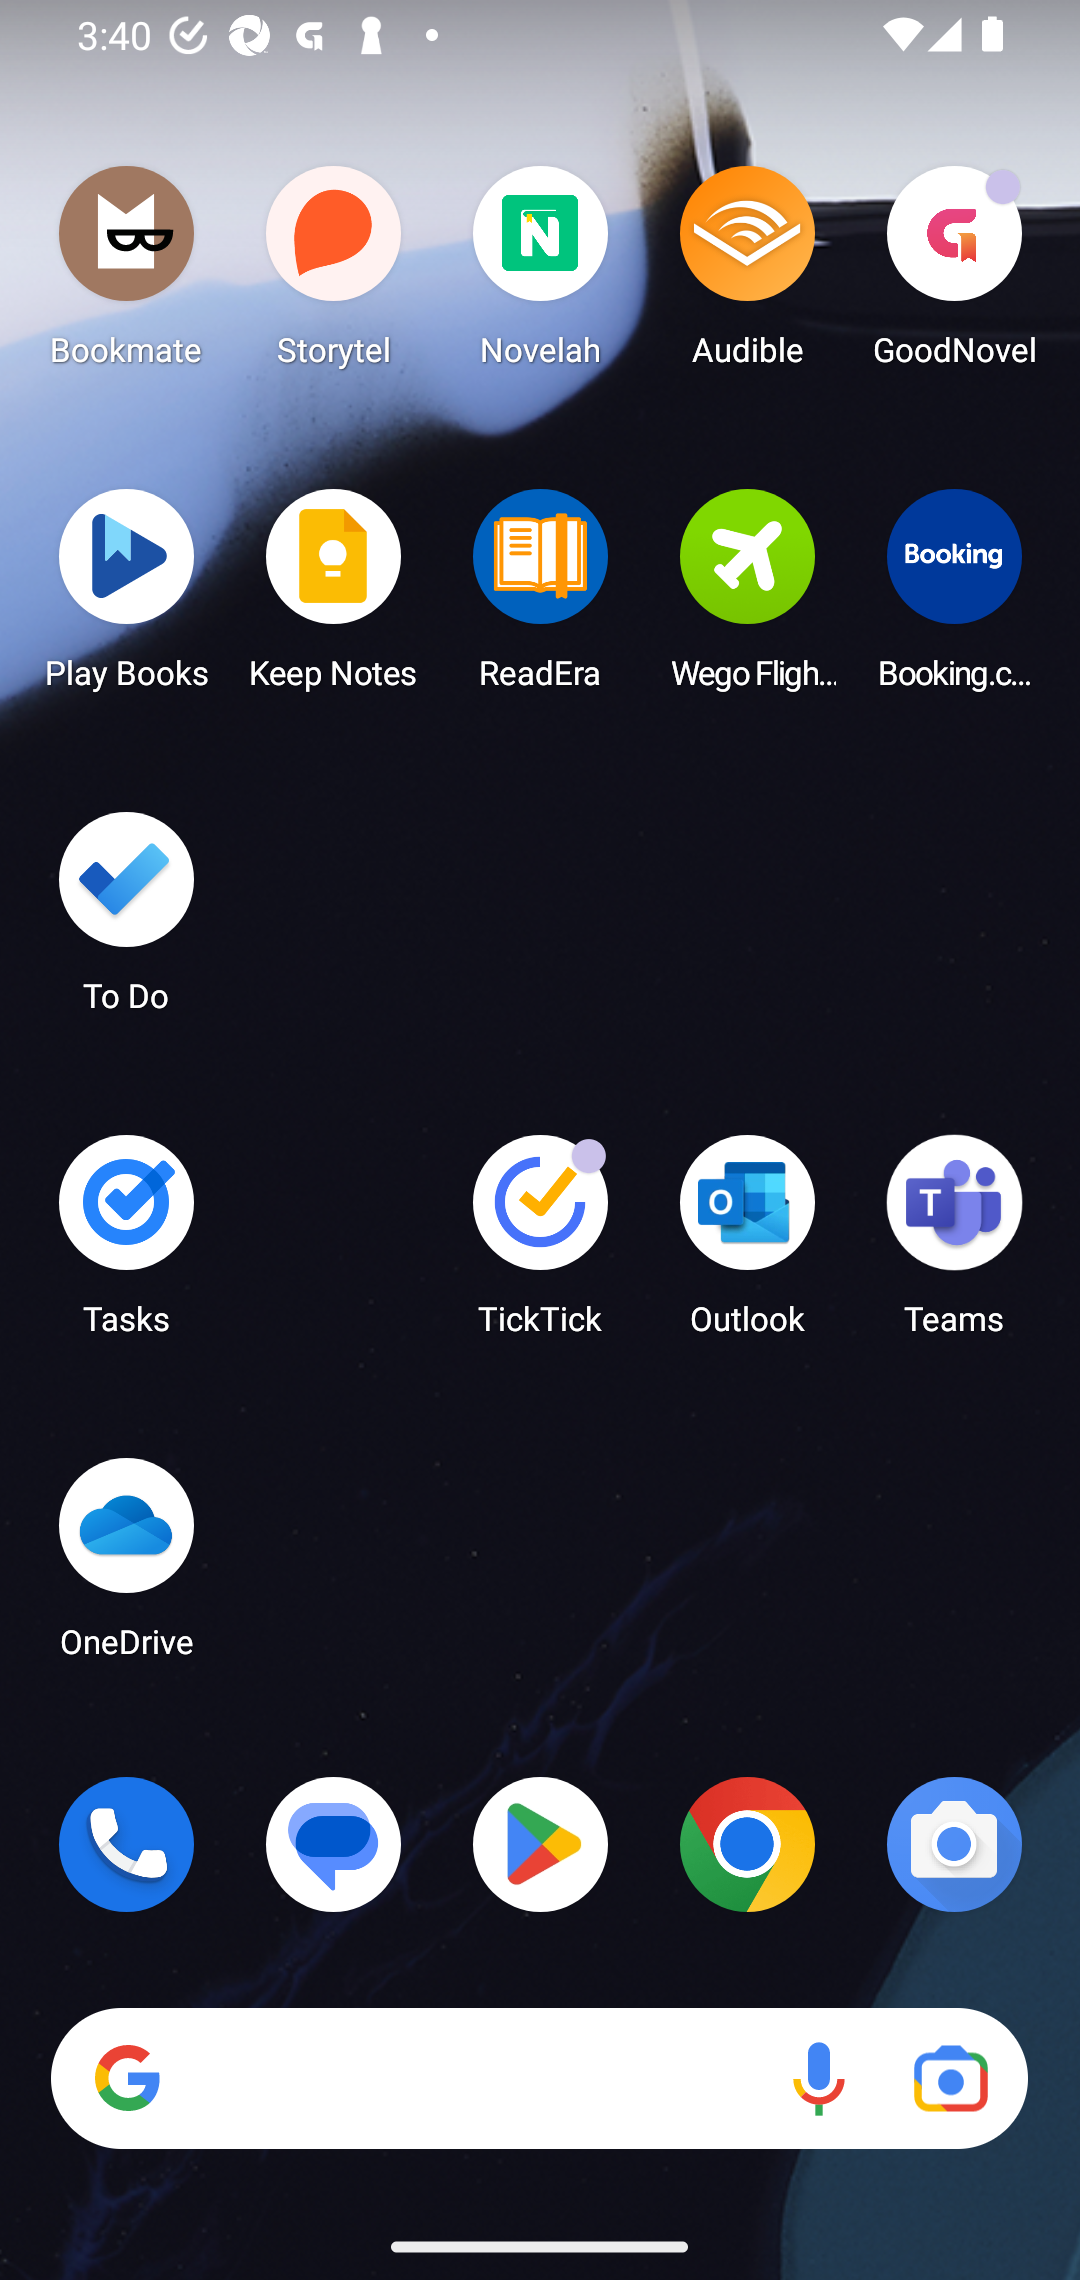 The width and height of the screenshot is (1080, 2280). Describe the element at coordinates (954, 597) in the screenshot. I see `Booking.com` at that location.